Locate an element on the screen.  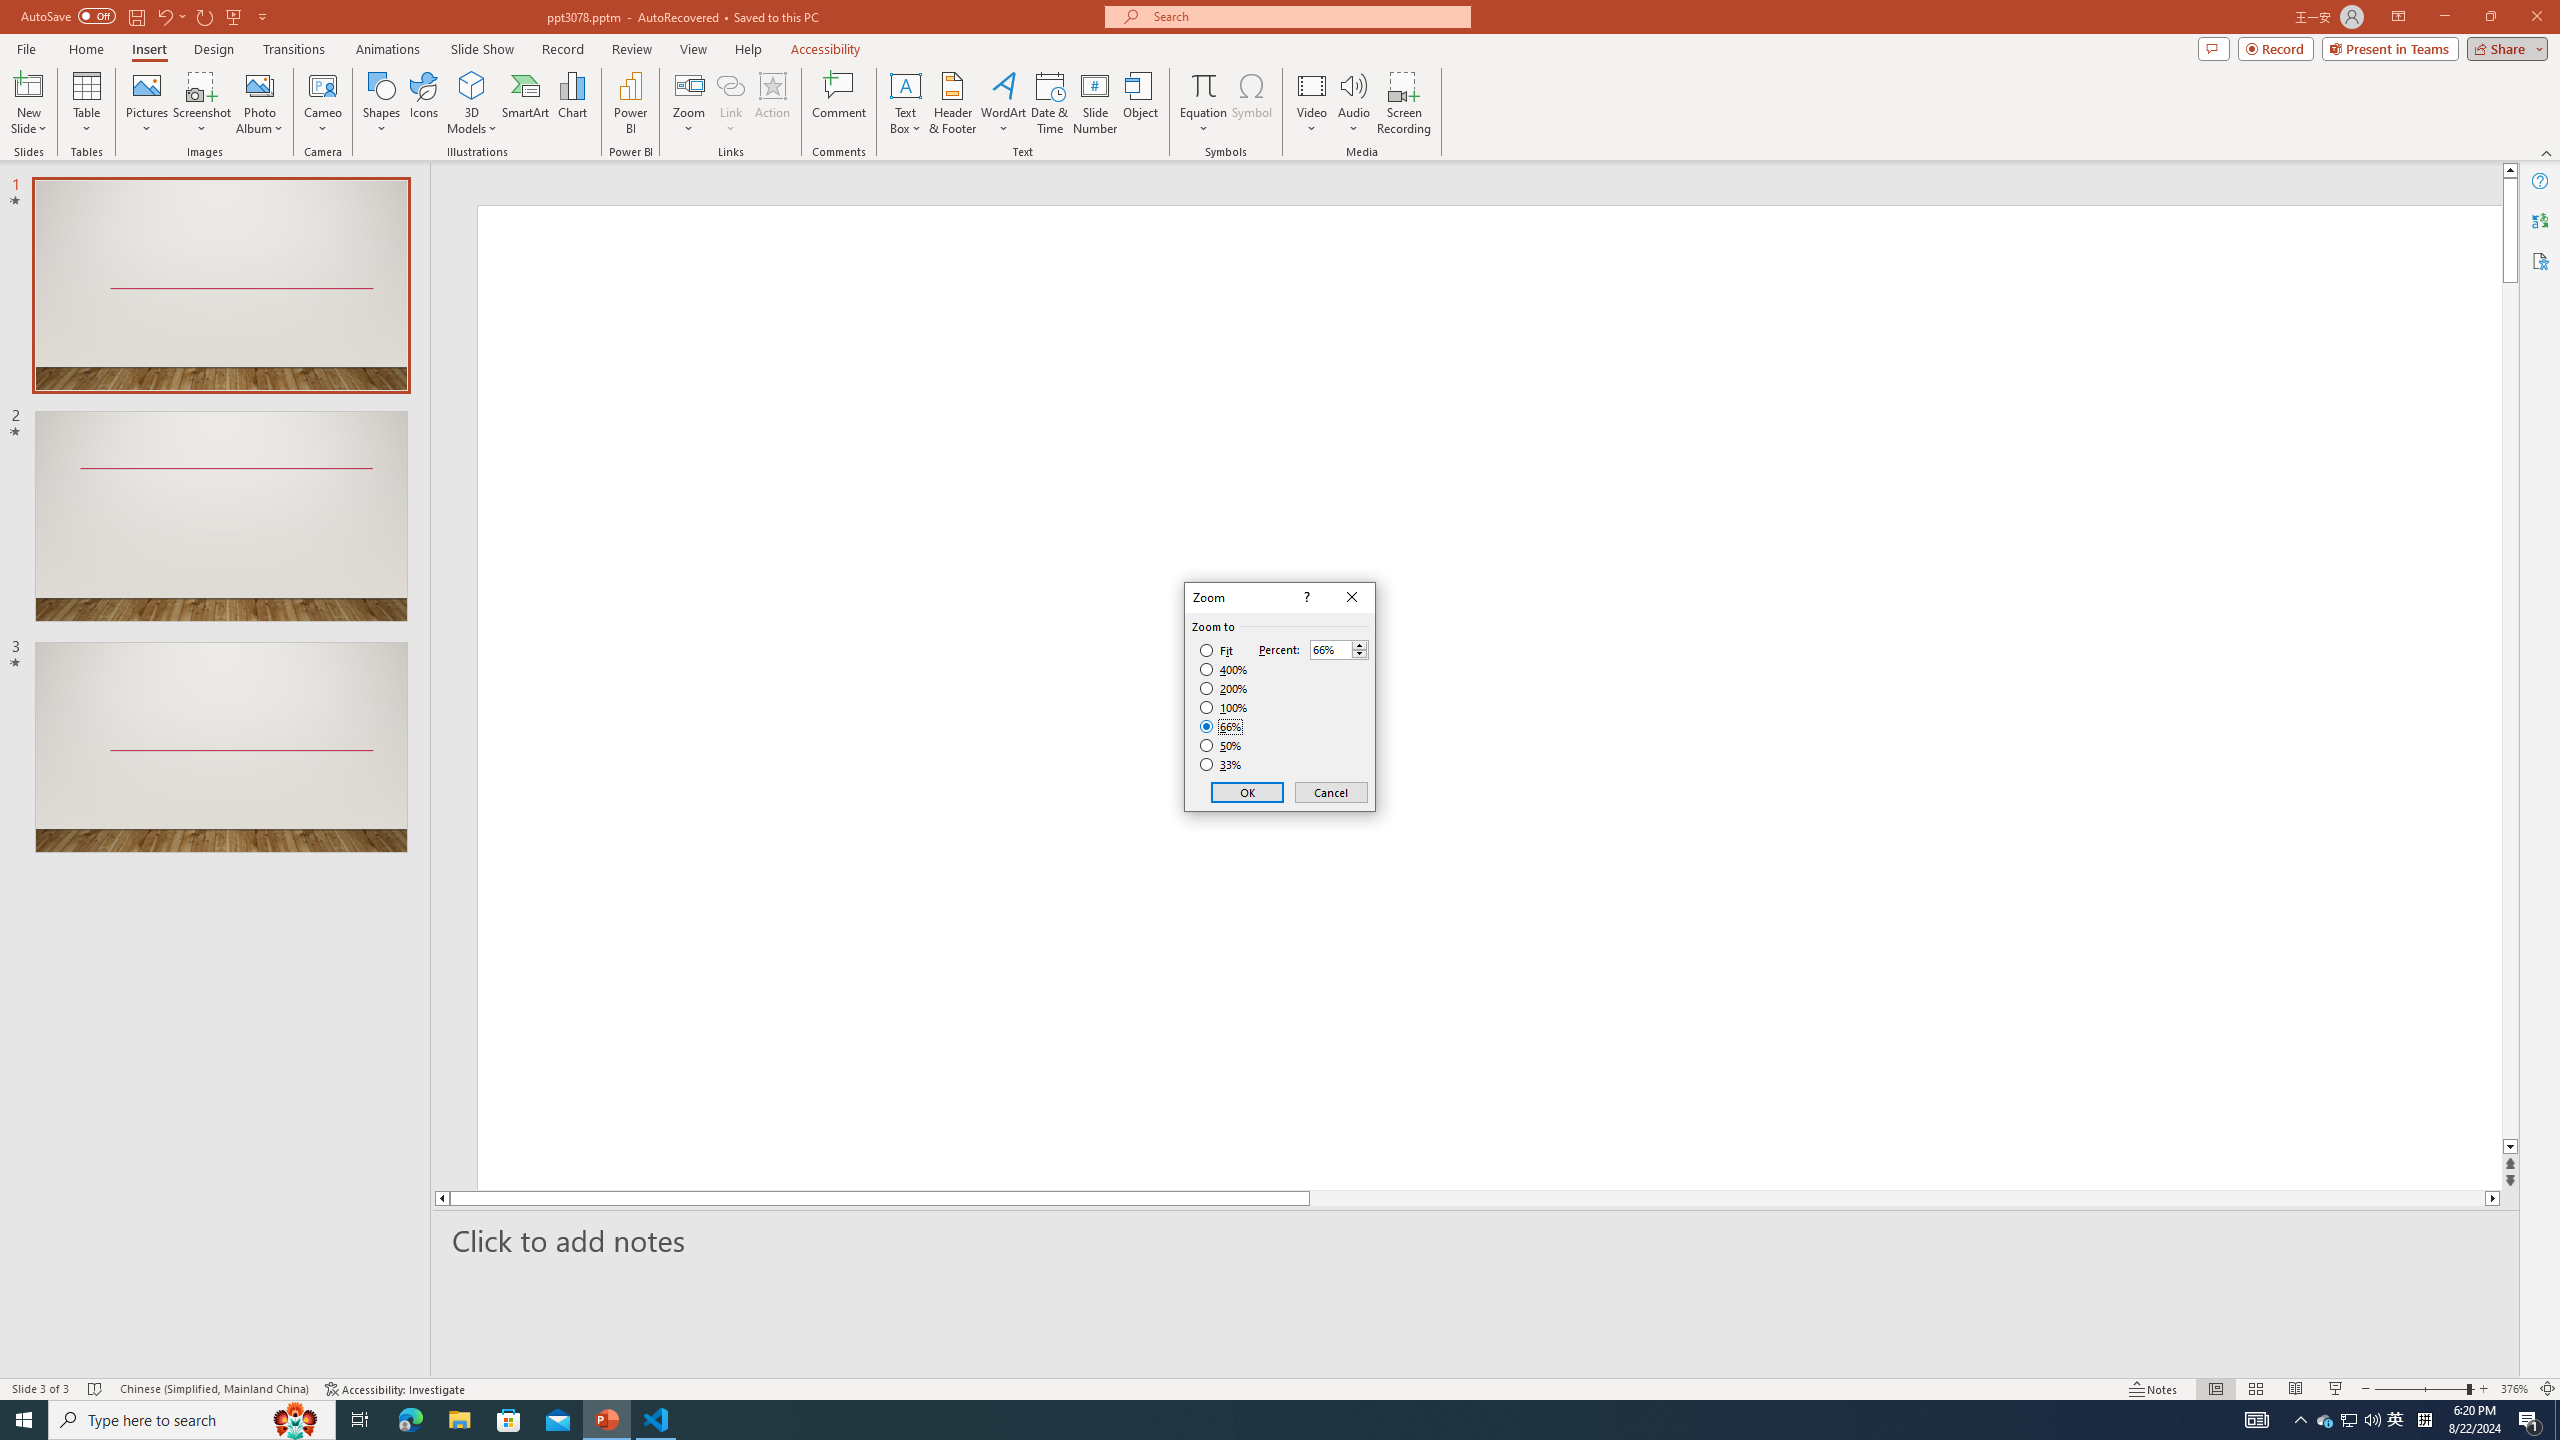
Q2790: 100% is located at coordinates (2372, 1420).